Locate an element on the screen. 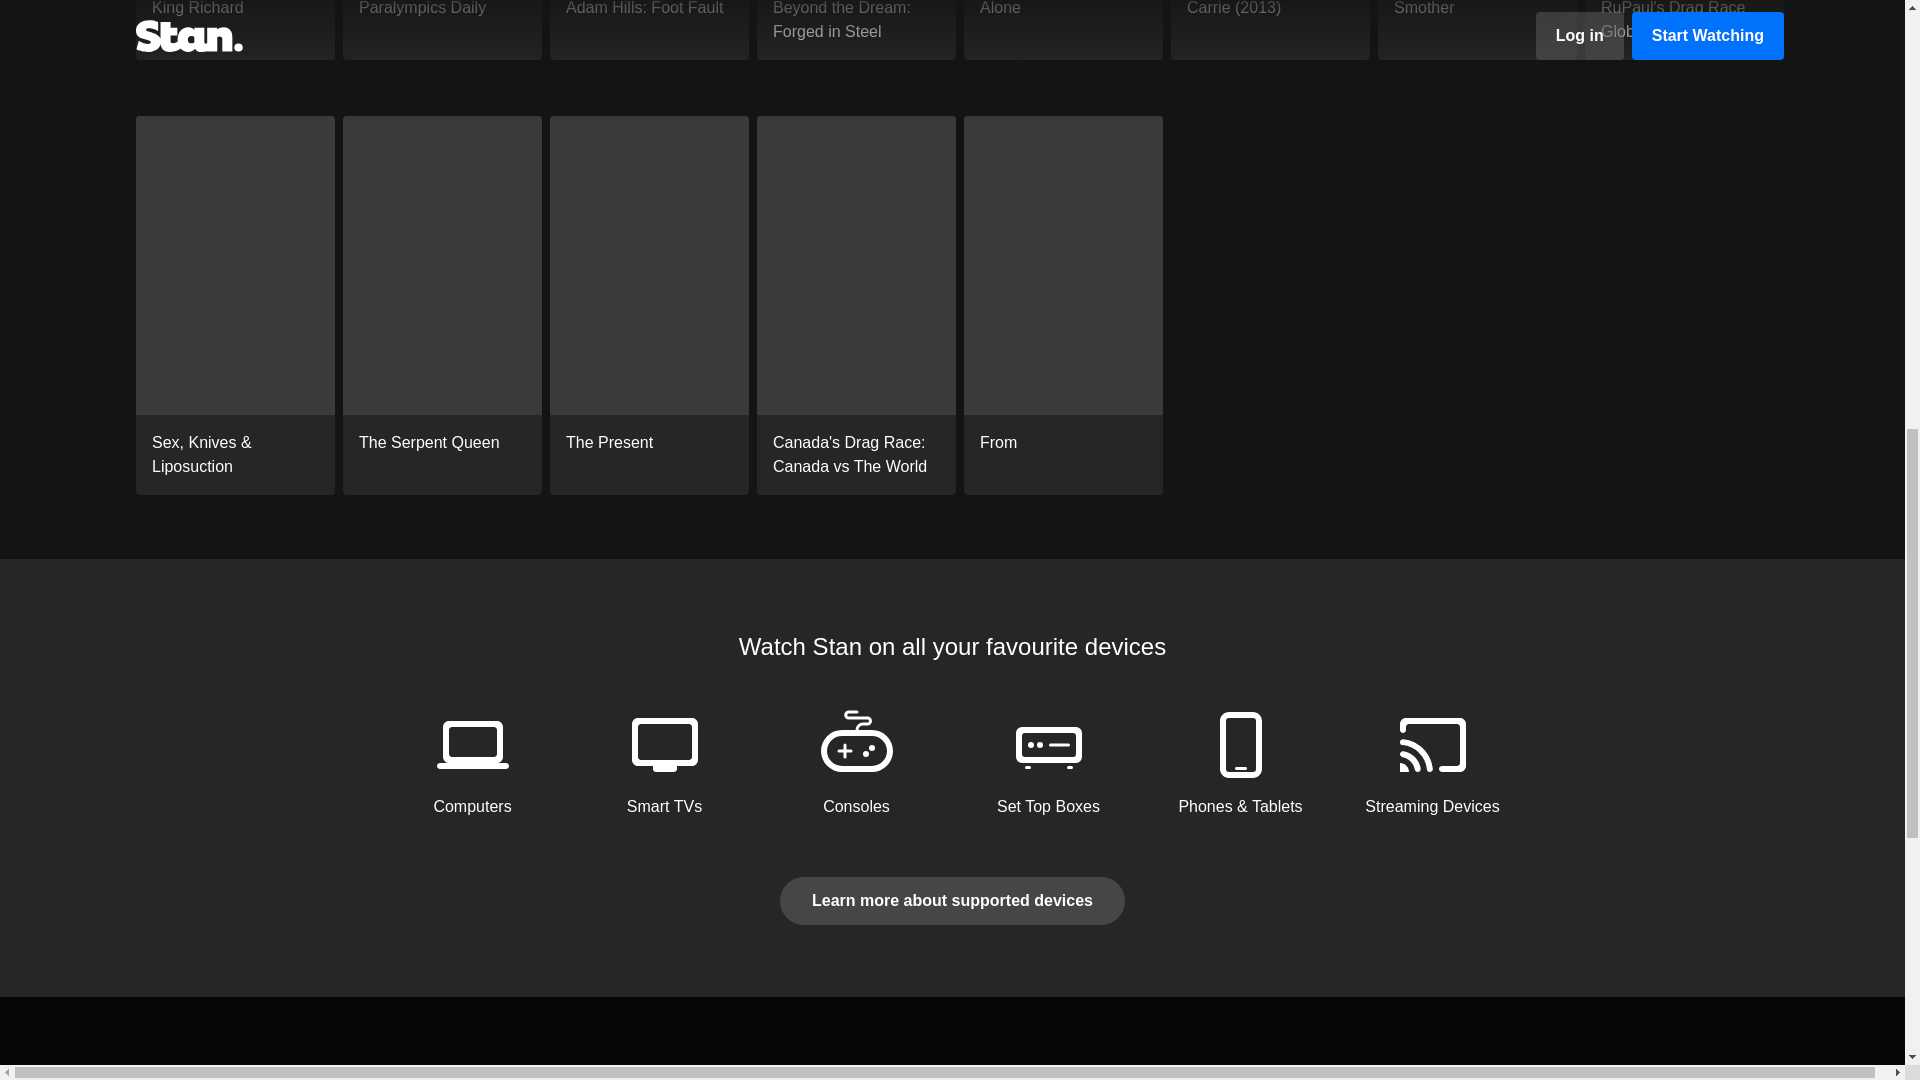 This screenshot has width=1920, height=1080. Adam Hills: Foot Fault is located at coordinates (648, 30).